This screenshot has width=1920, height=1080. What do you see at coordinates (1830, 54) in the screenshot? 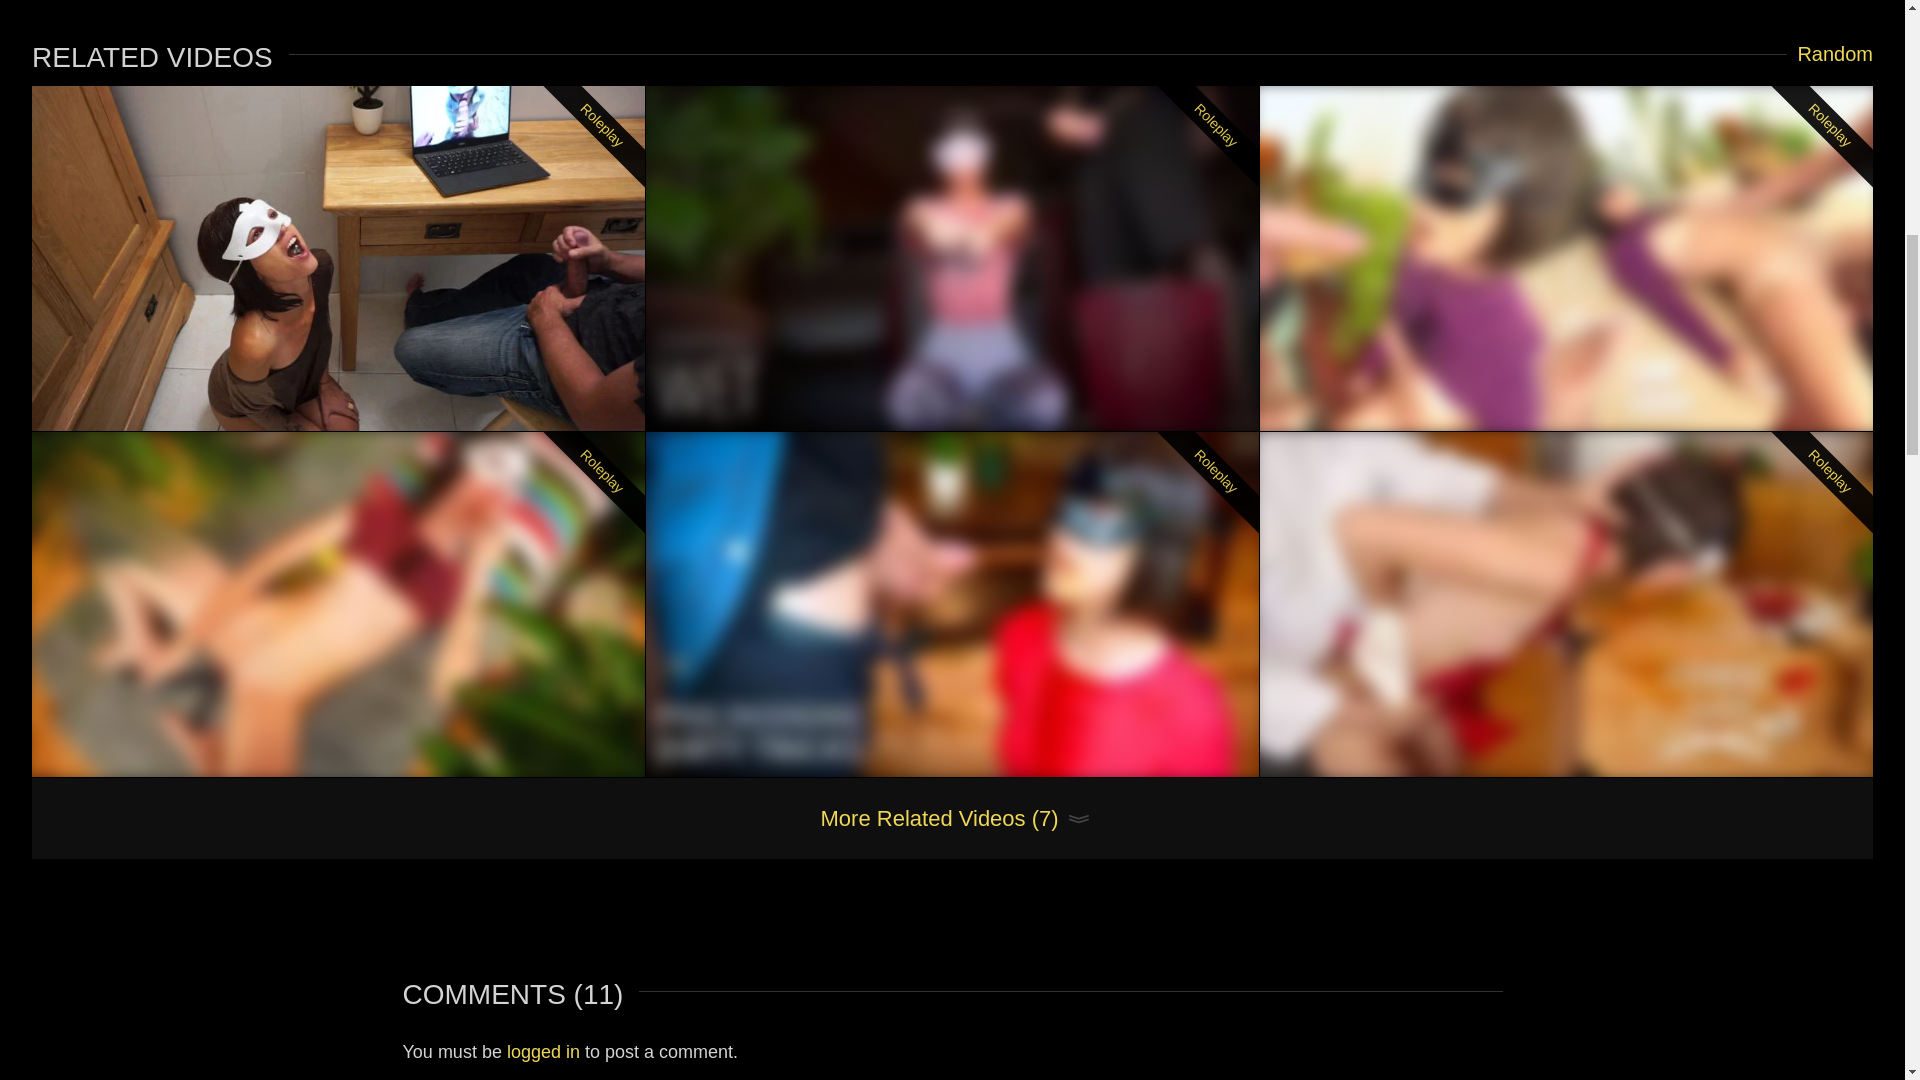
I see `Random` at bounding box center [1830, 54].